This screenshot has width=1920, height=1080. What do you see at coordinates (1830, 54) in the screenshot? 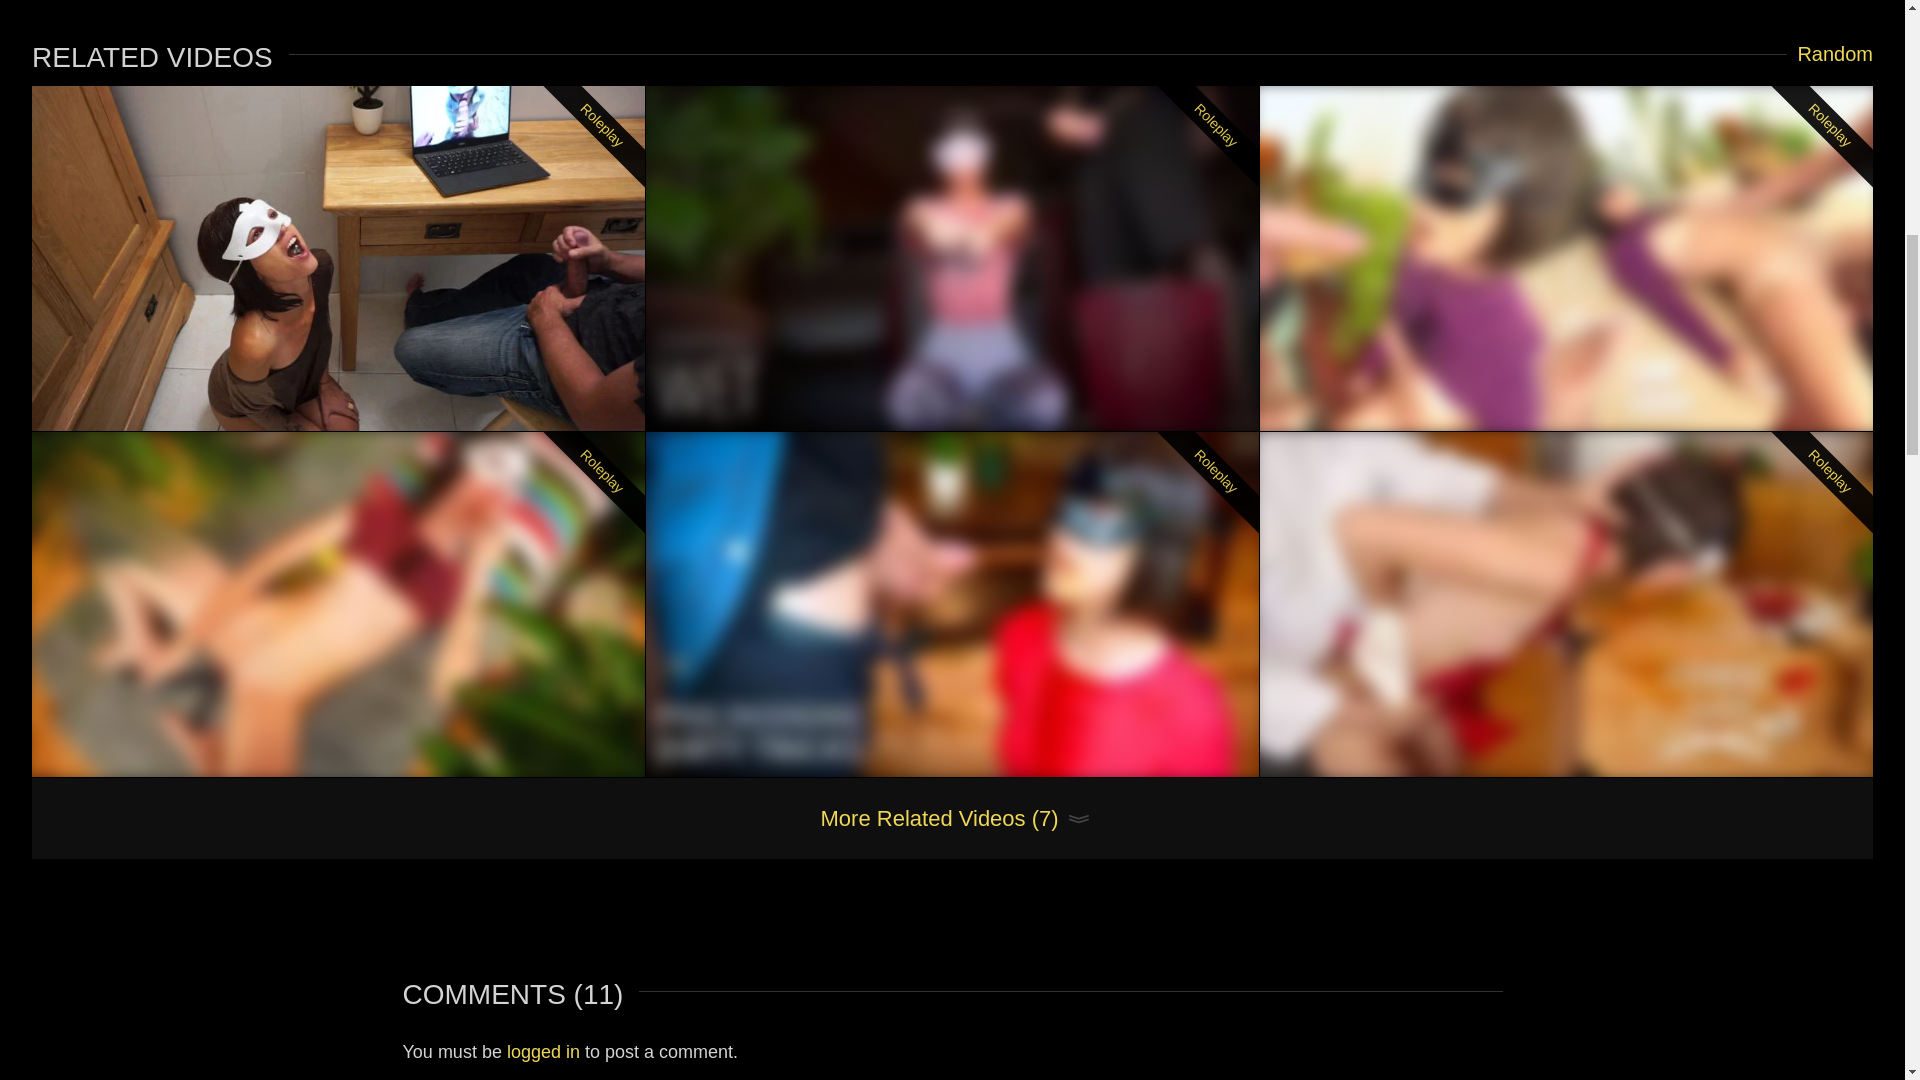
I see `Random` at bounding box center [1830, 54].